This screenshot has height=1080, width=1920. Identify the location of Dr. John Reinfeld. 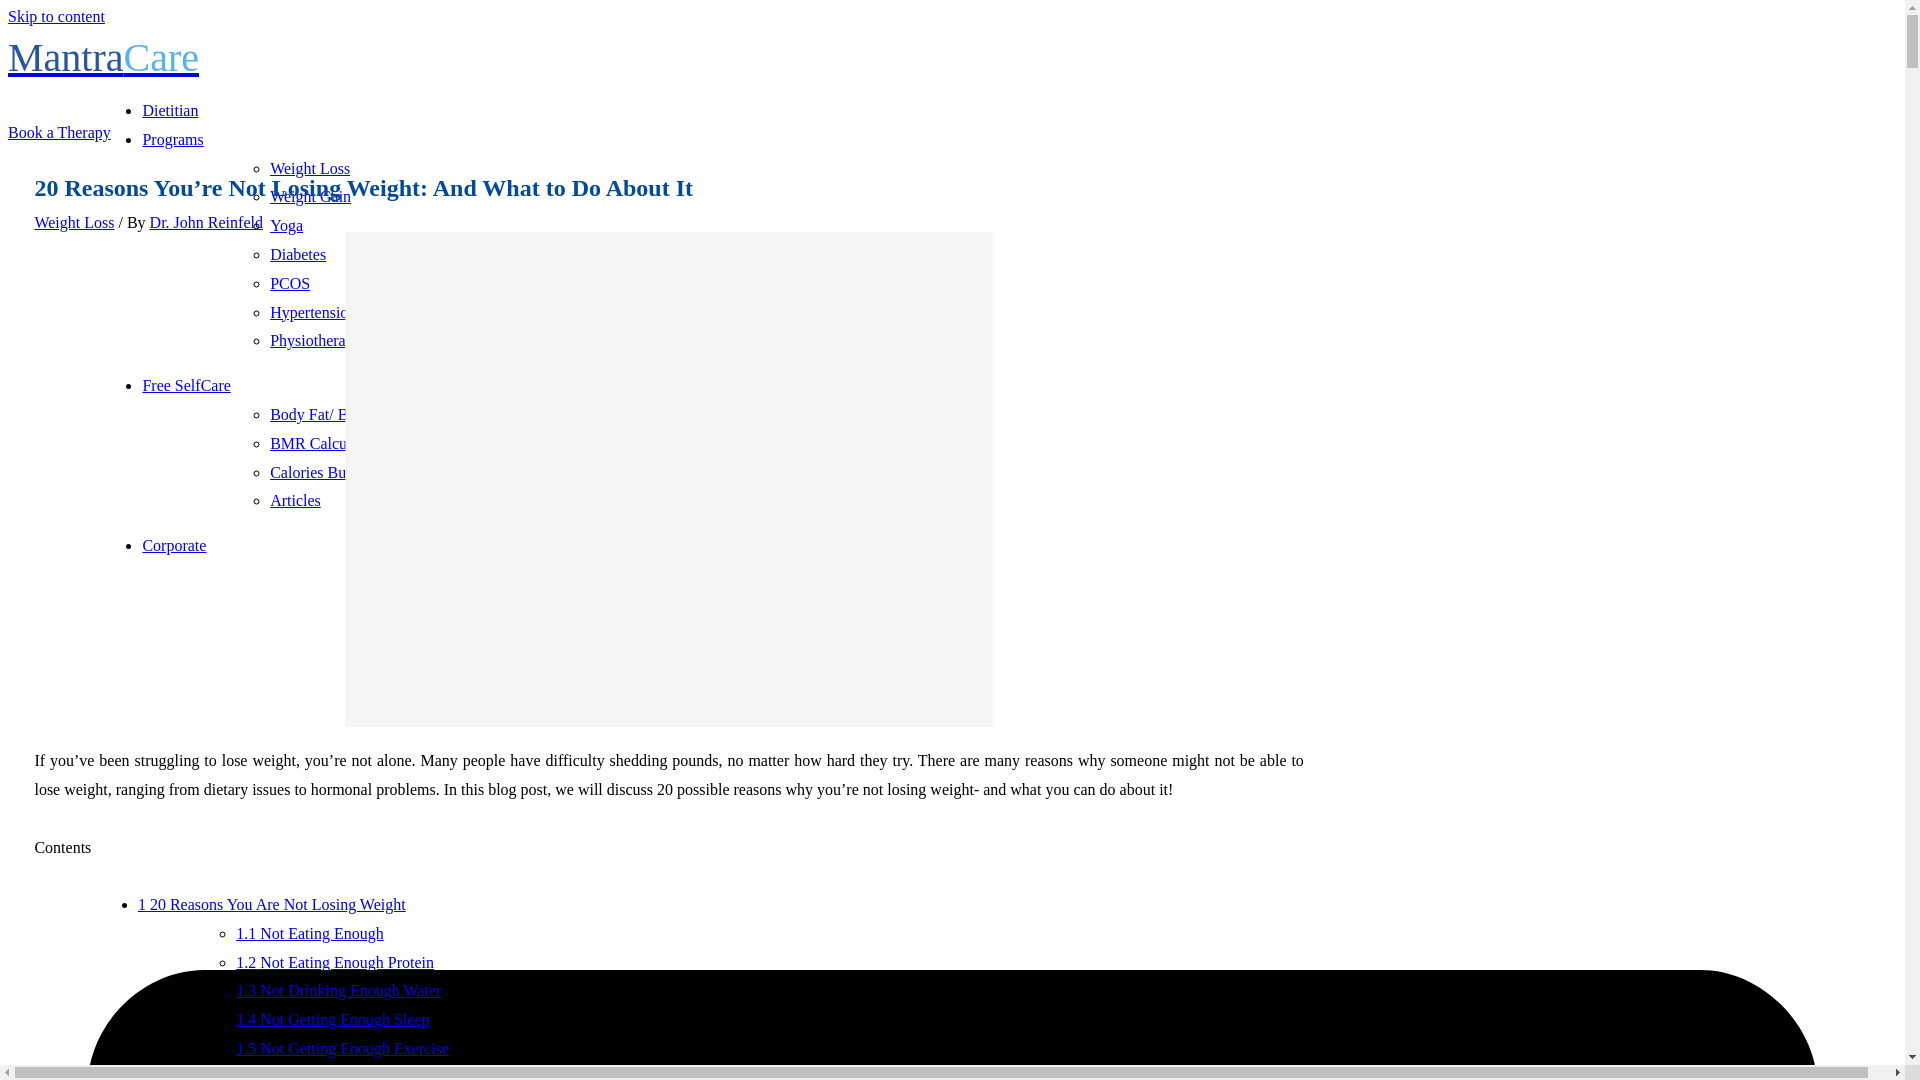
(206, 222).